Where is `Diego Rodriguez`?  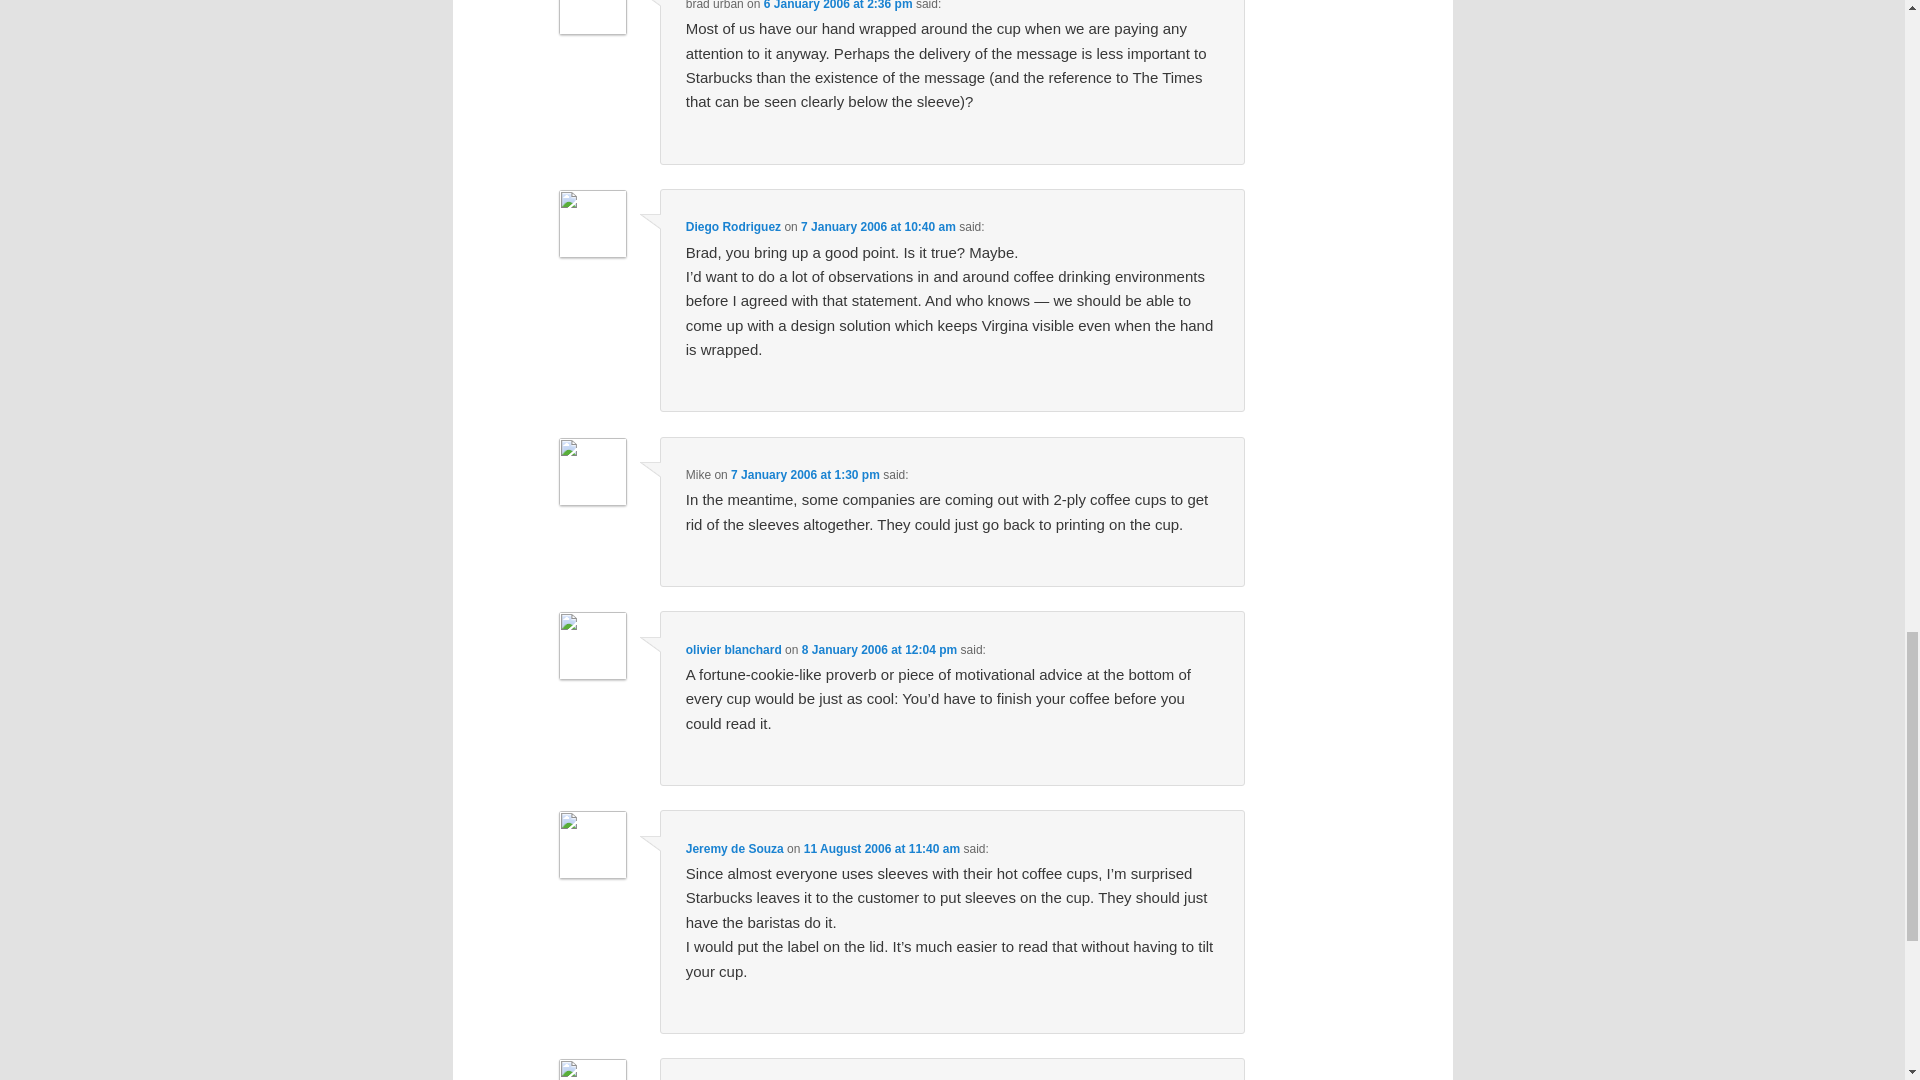
Diego Rodriguez is located at coordinates (733, 227).